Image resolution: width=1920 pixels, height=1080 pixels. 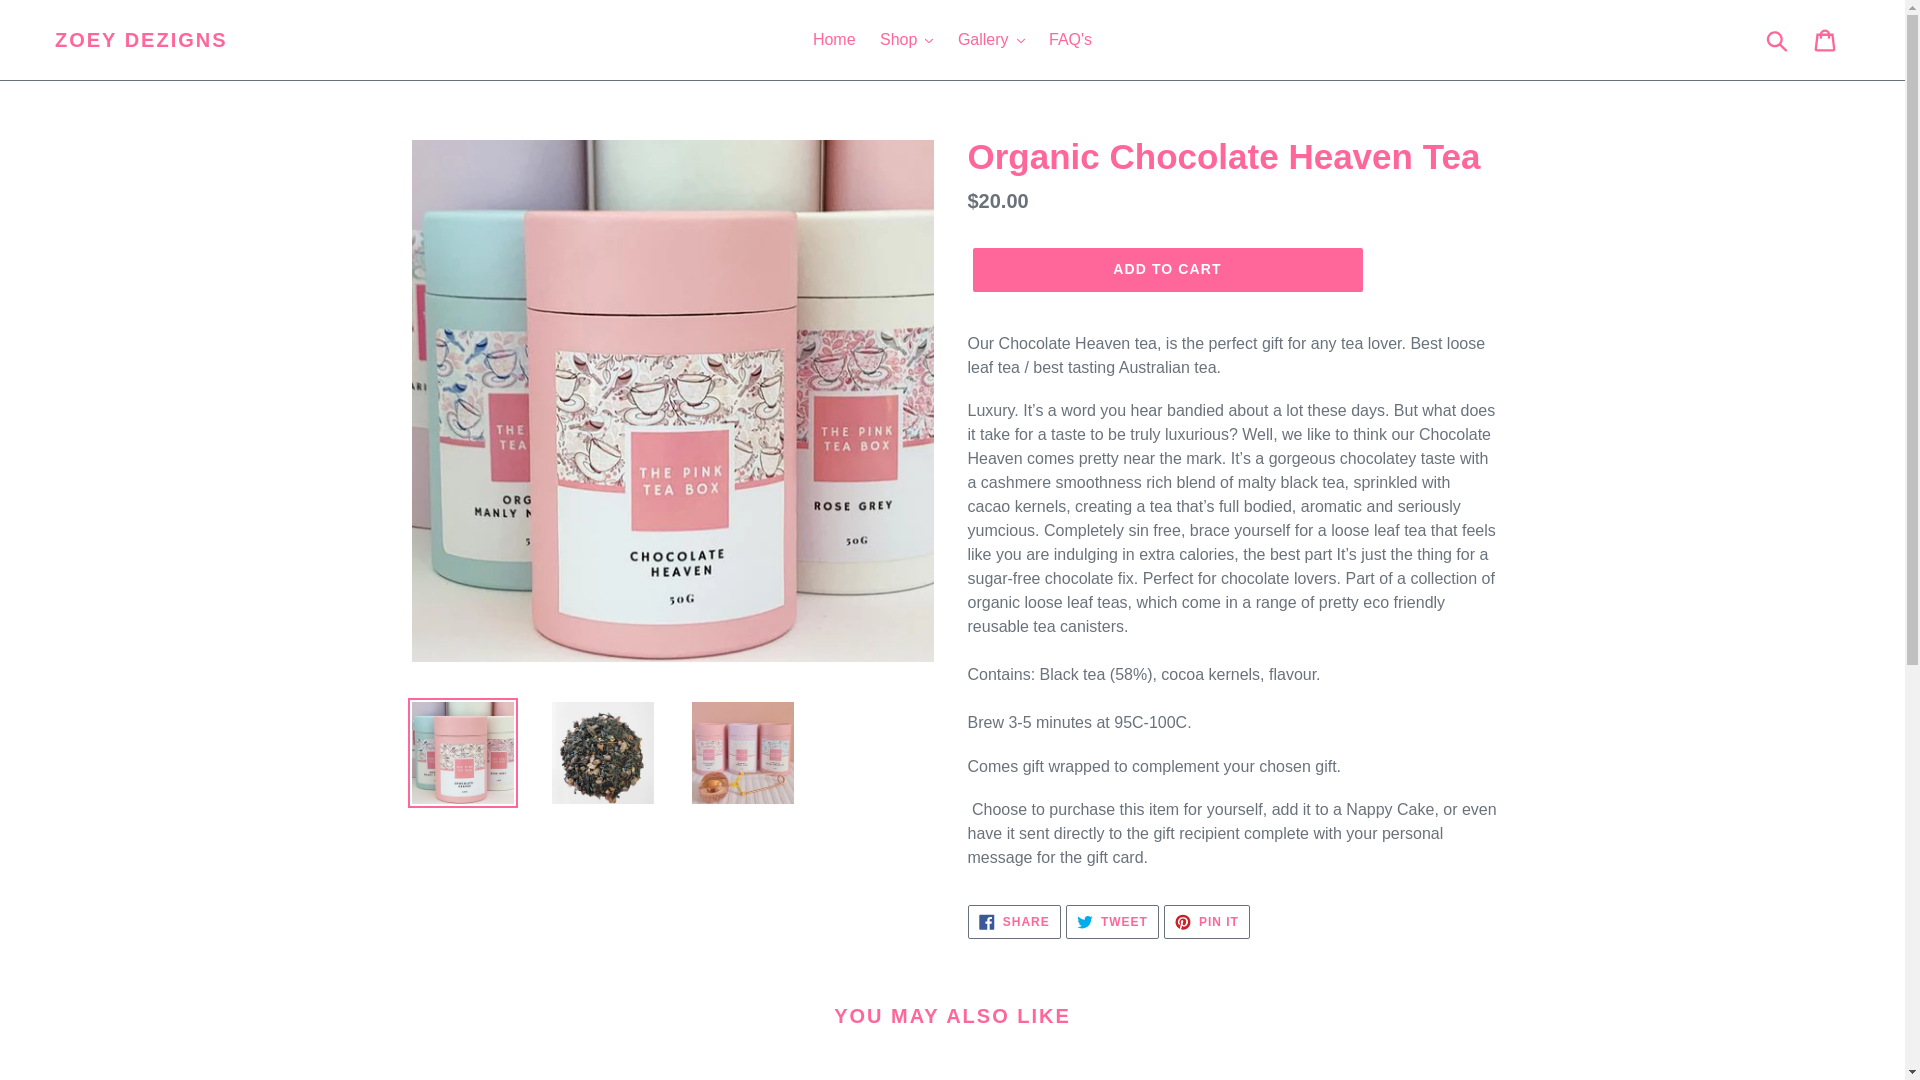 What do you see at coordinates (1778, 40) in the screenshot?
I see `Submit` at bounding box center [1778, 40].